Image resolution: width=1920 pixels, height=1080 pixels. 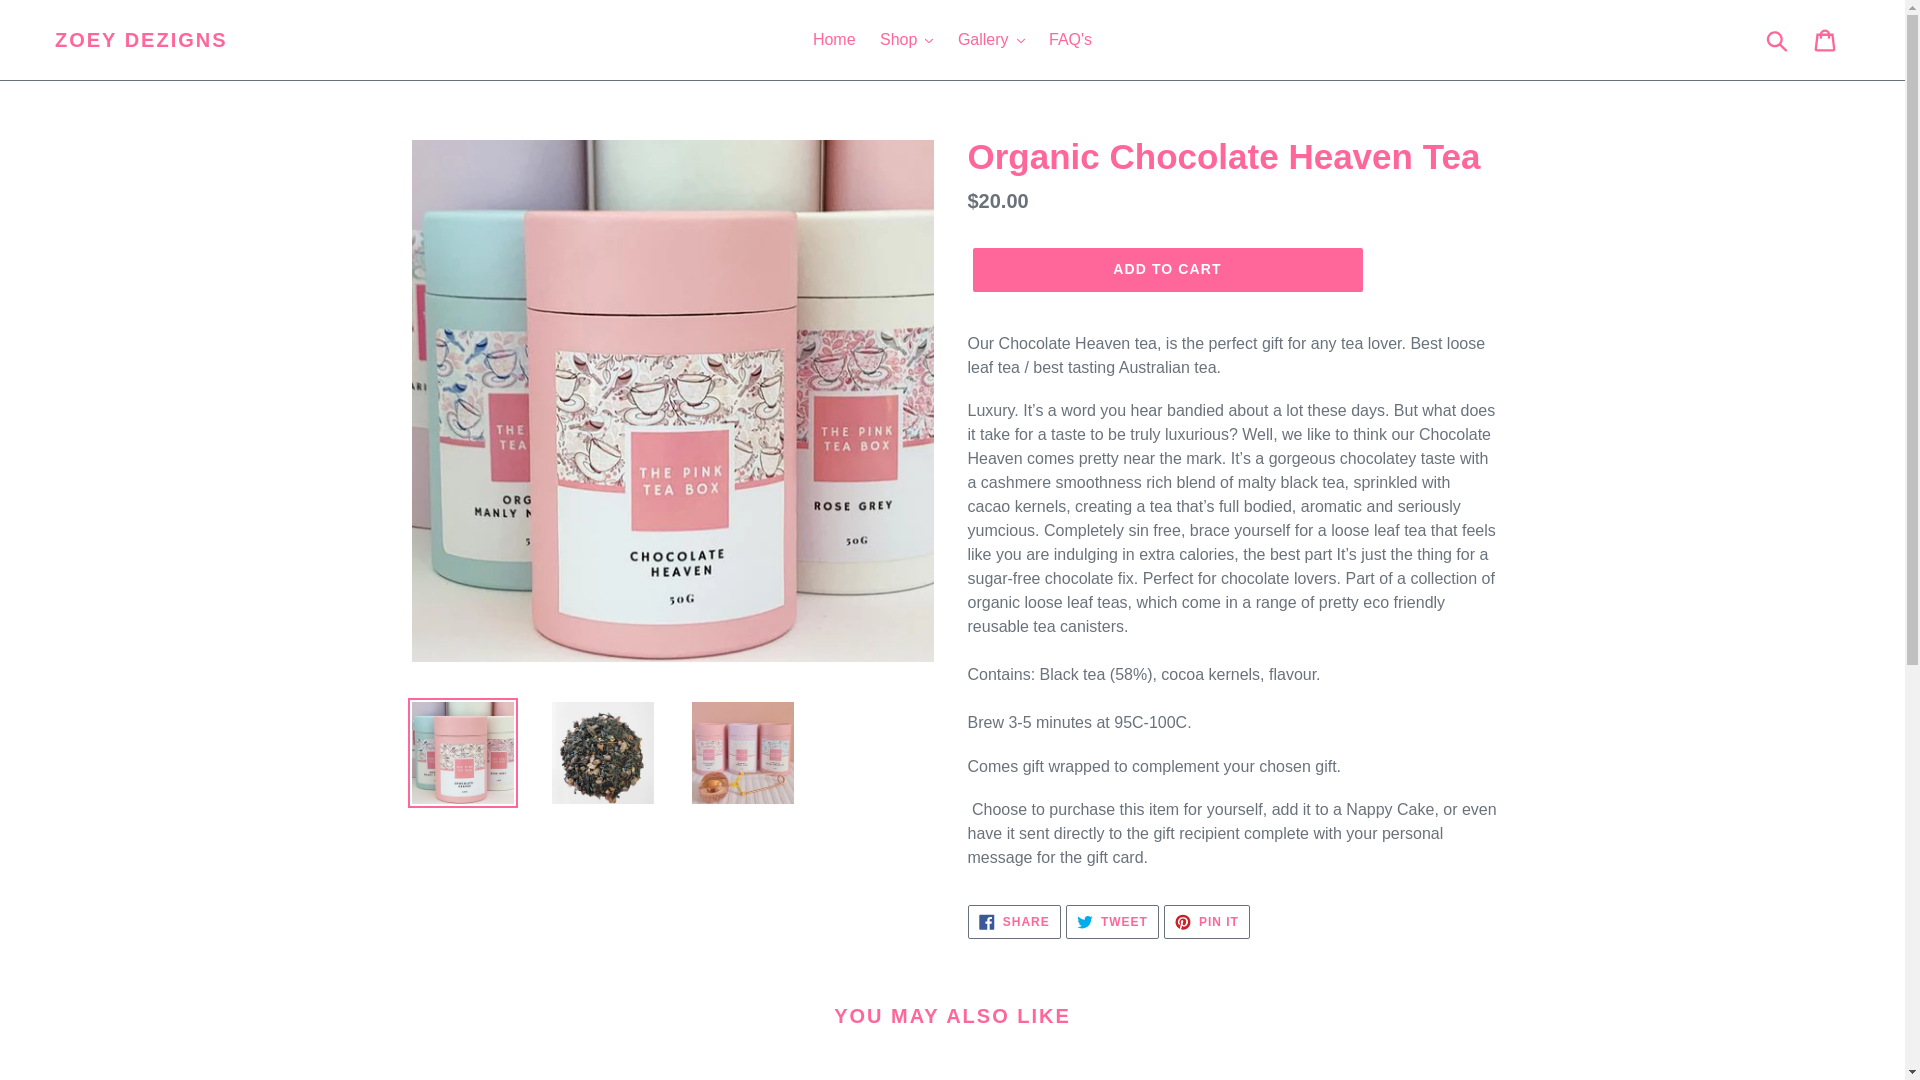 What do you see at coordinates (1778, 40) in the screenshot?
I see `Submit` at bounding box center [1778, 40].